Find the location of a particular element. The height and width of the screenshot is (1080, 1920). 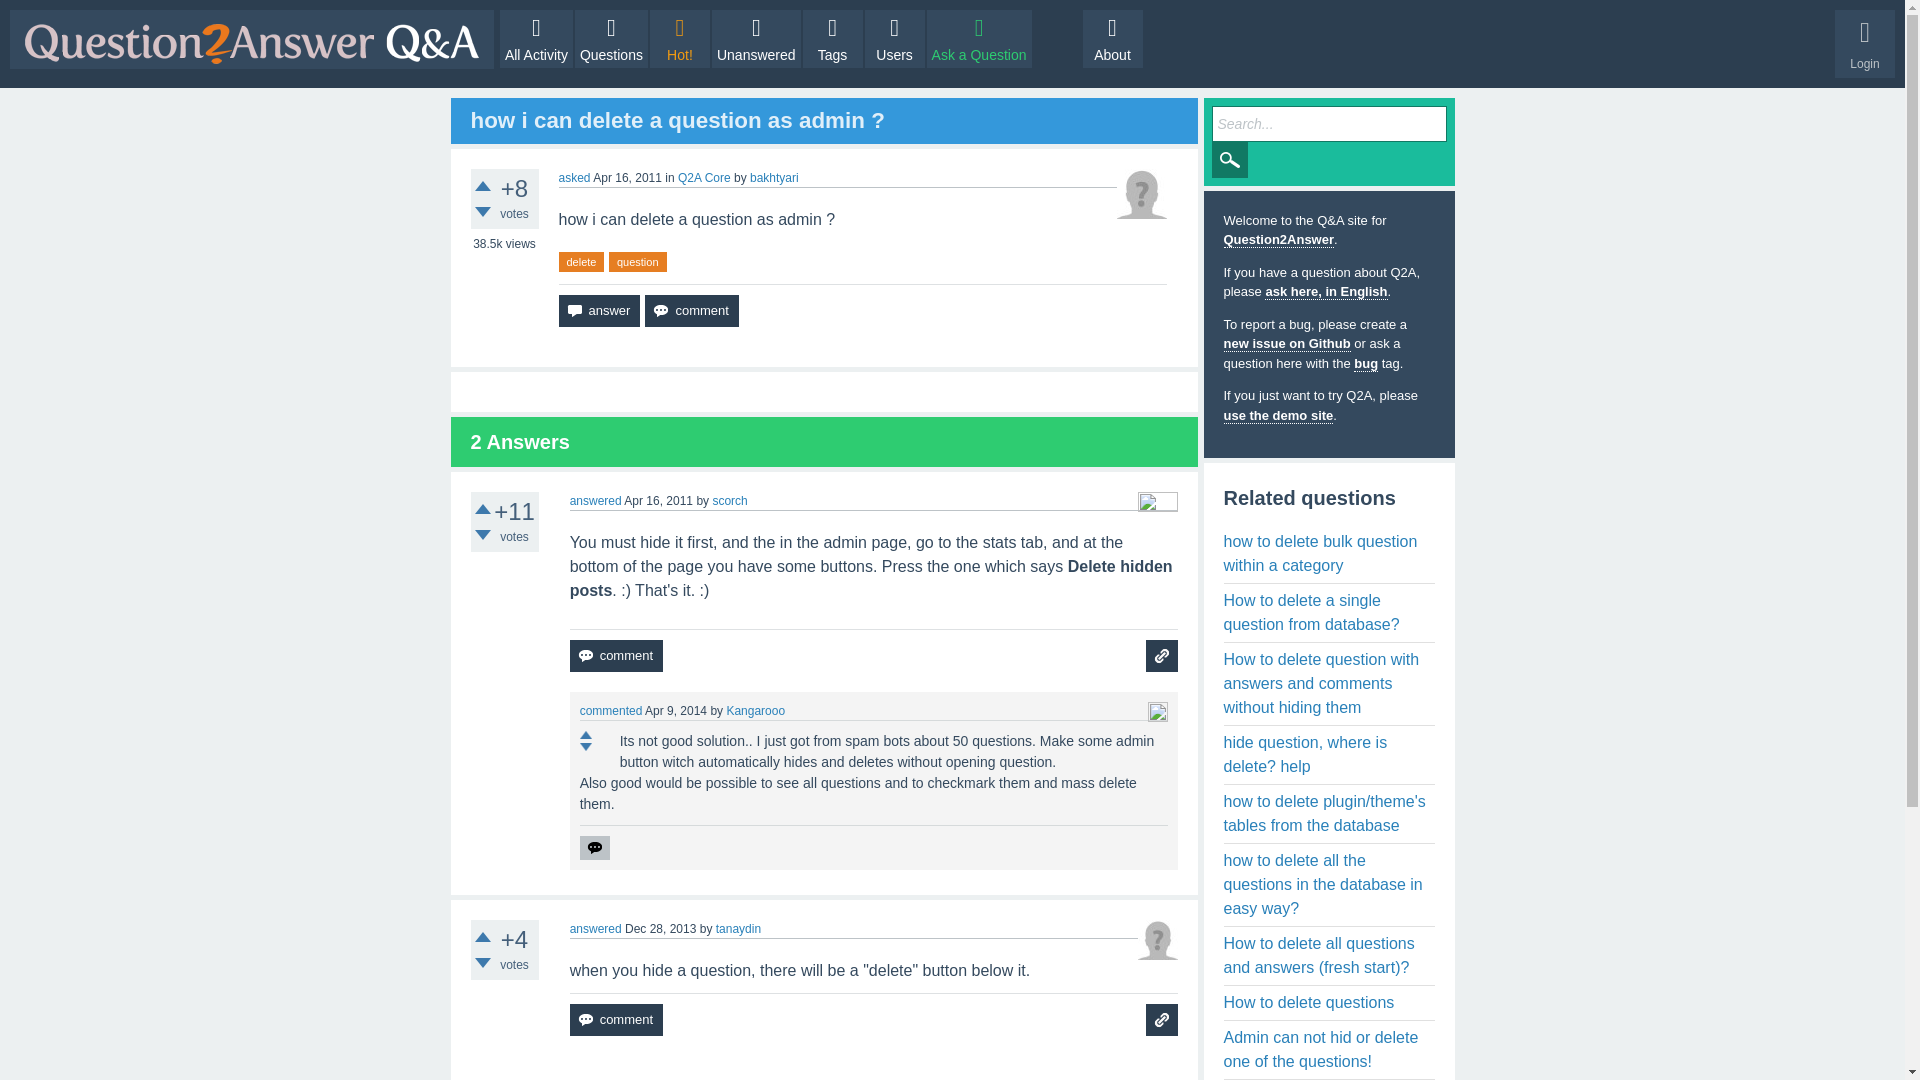

delete is located at coordinates (581, 262).